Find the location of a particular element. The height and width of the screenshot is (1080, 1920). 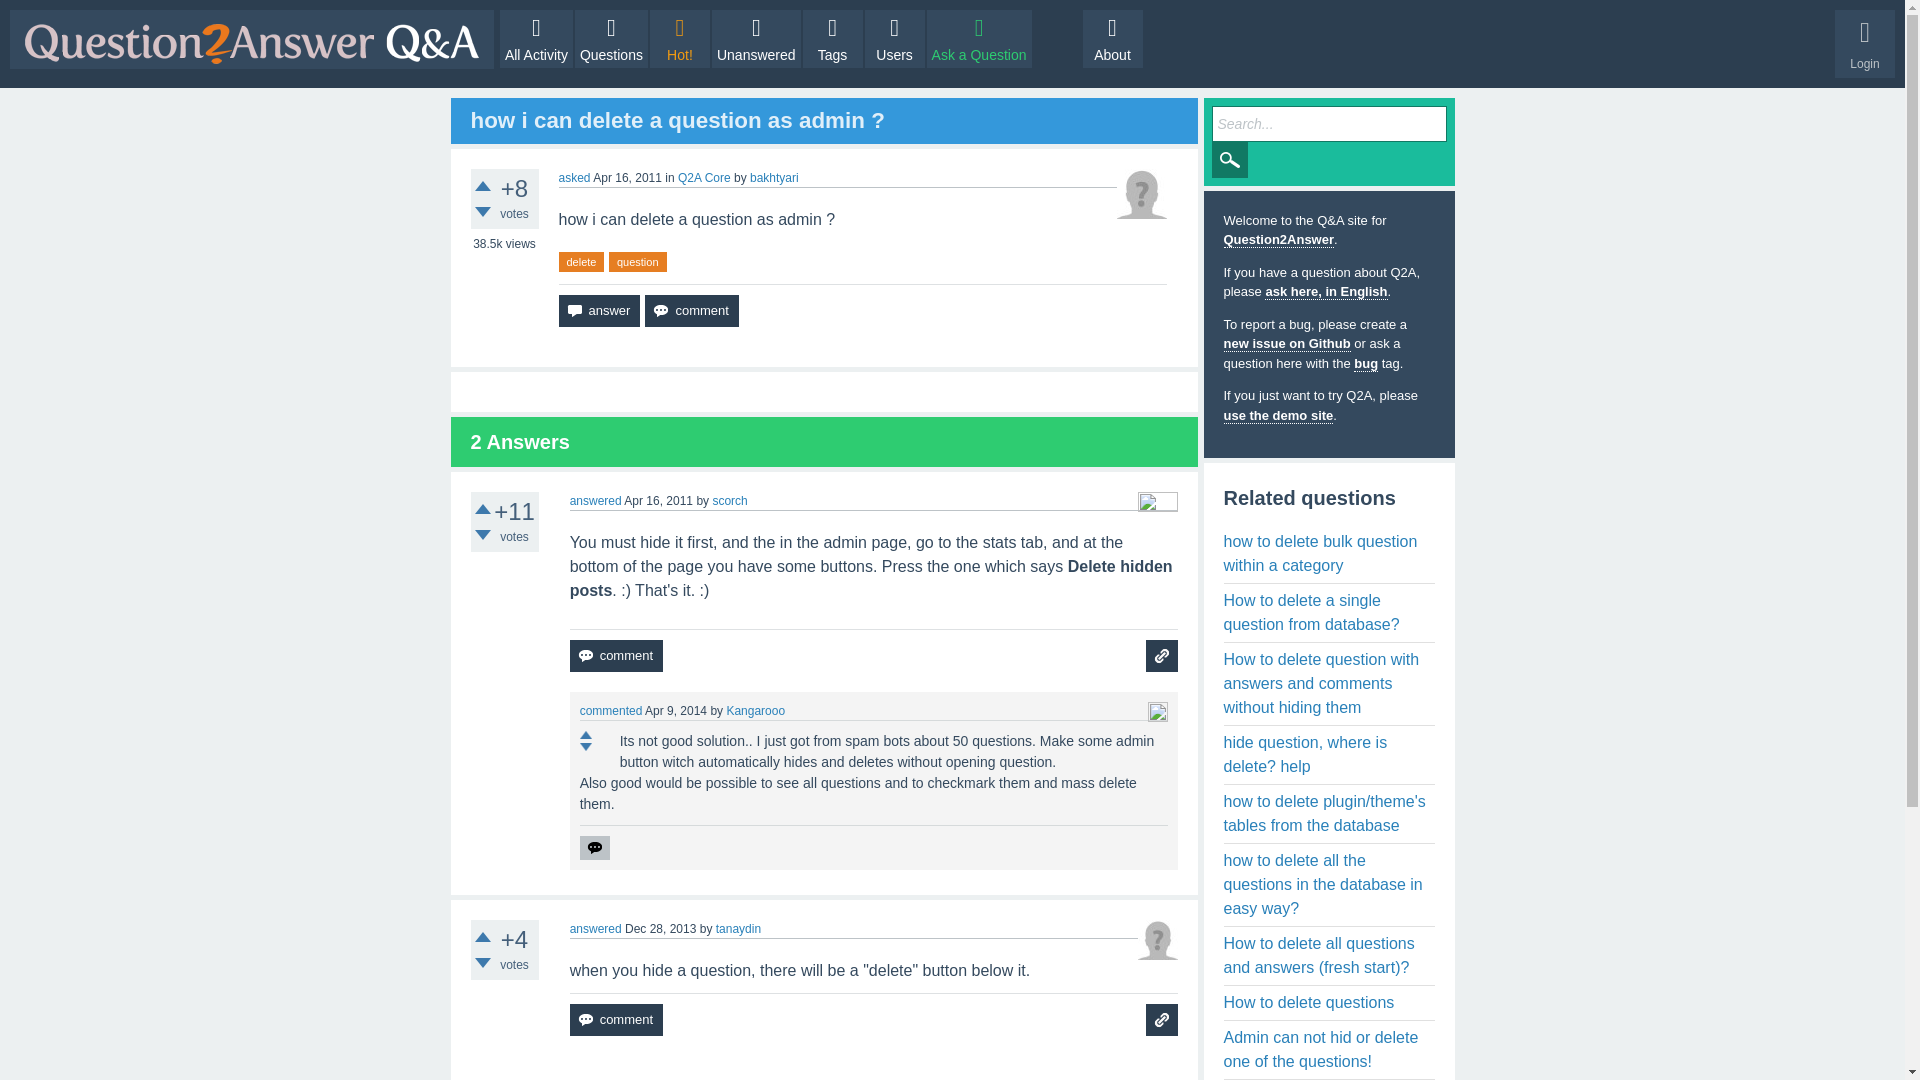

delete is located at coordinates (581, 262).